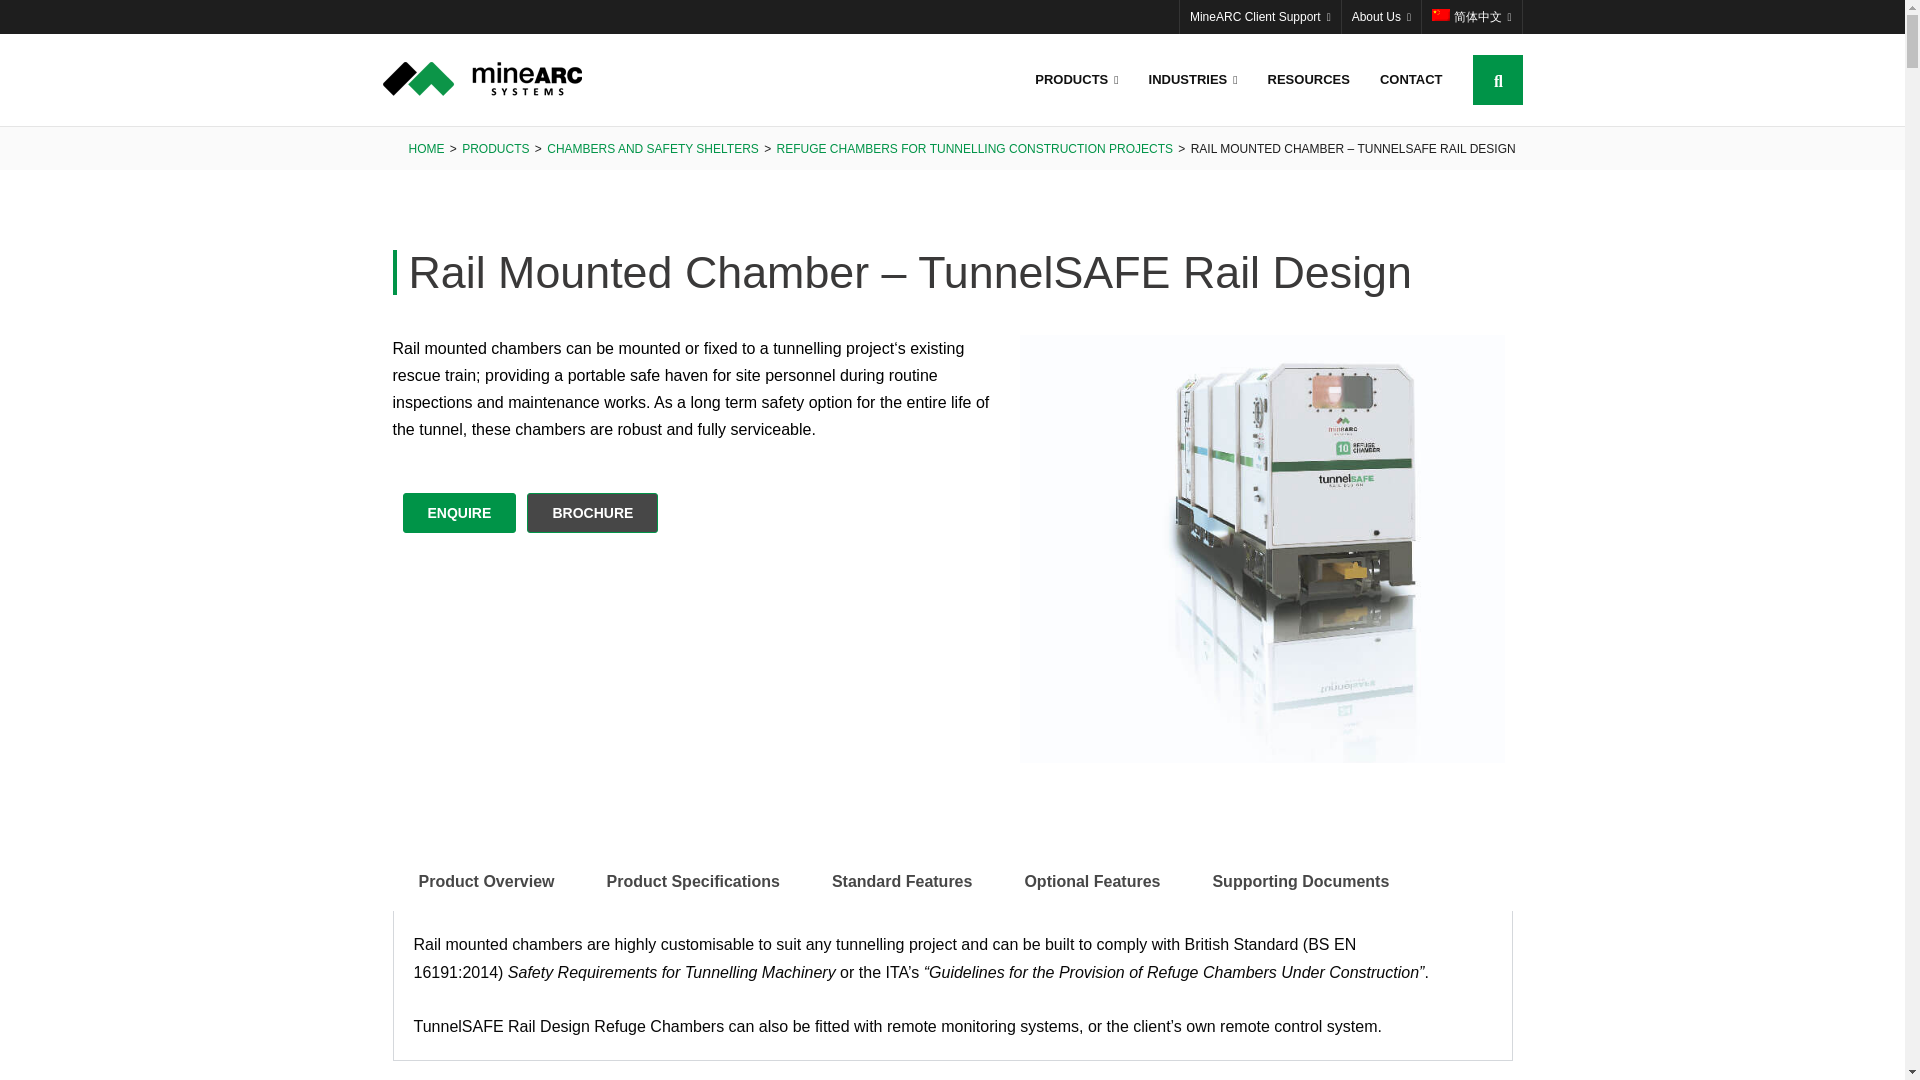 This screenshot has height=1080, width=1920. Describe the element at coordinates (1260, 16) in the screenshot. I see `MineARC Client Support` at that location.